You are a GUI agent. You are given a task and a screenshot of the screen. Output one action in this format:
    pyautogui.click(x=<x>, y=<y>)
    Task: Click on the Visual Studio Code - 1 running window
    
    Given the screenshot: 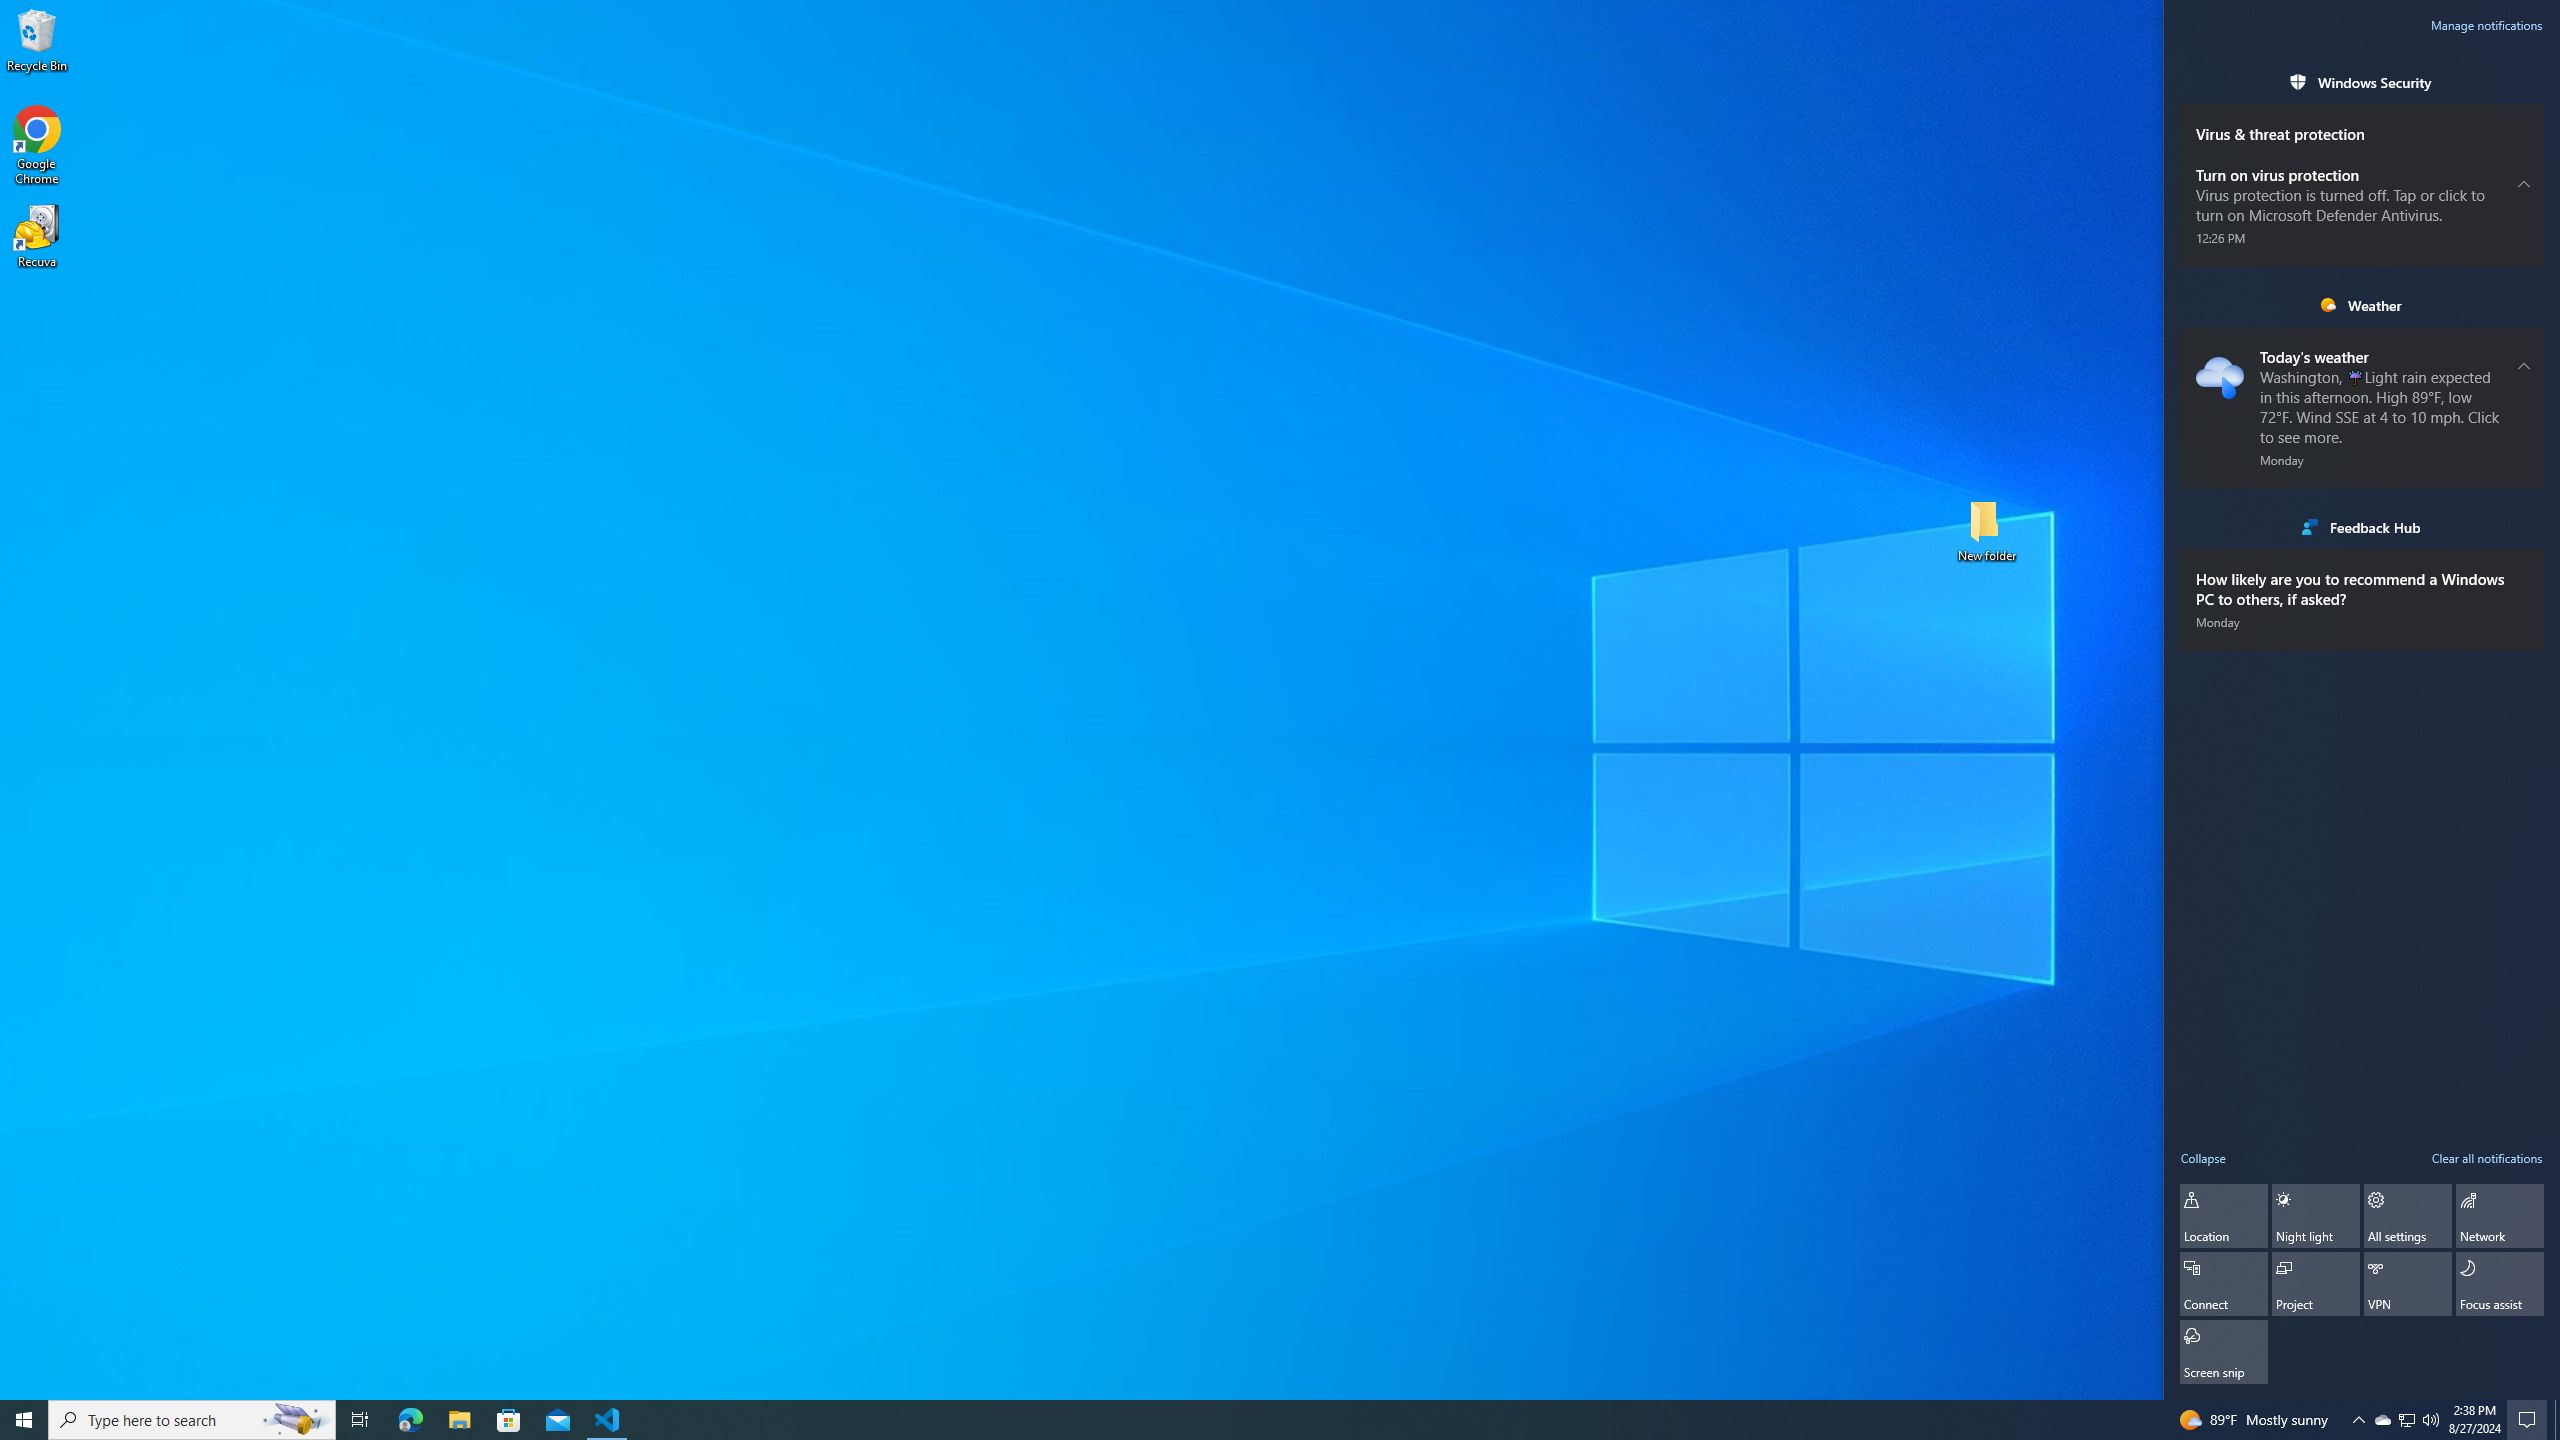 What is the action you would take?
    pyautogui.click(x=608, y=1420)
    